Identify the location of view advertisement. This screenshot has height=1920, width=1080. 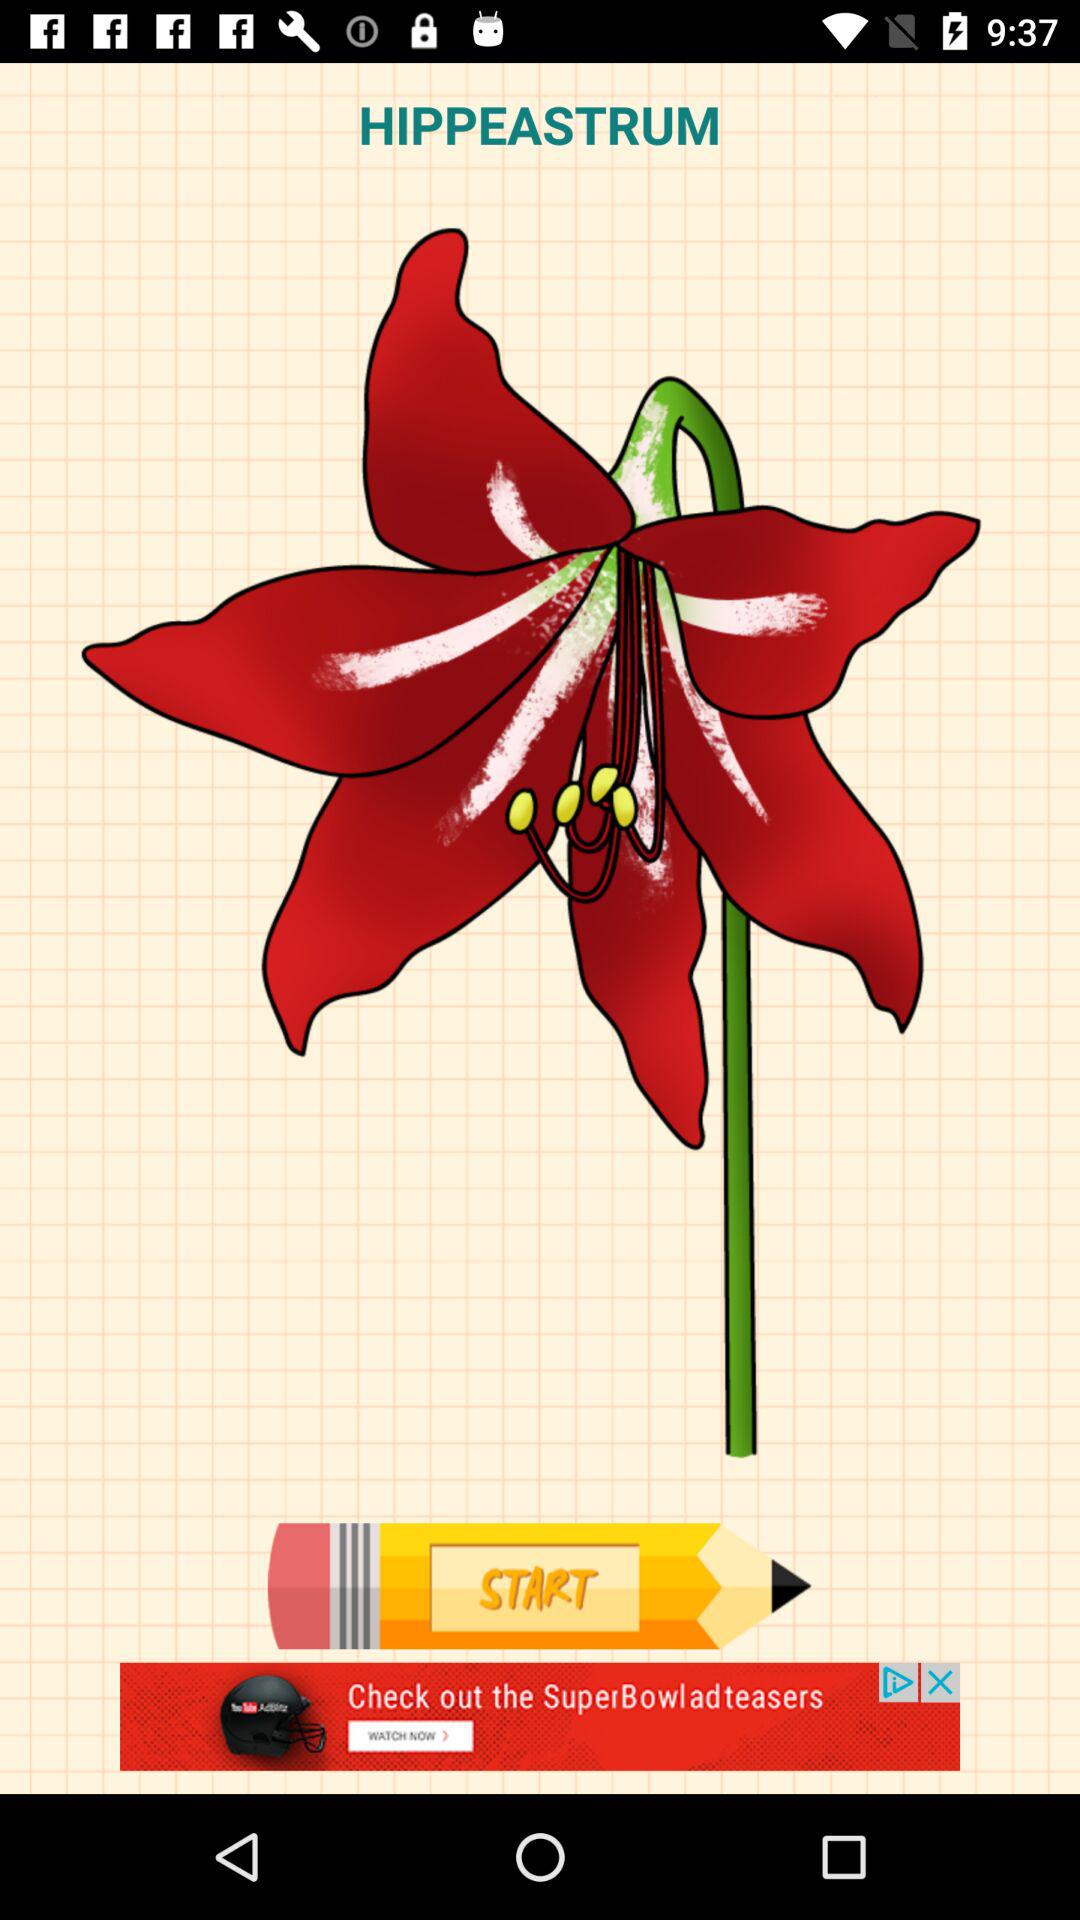
(540, 1728).